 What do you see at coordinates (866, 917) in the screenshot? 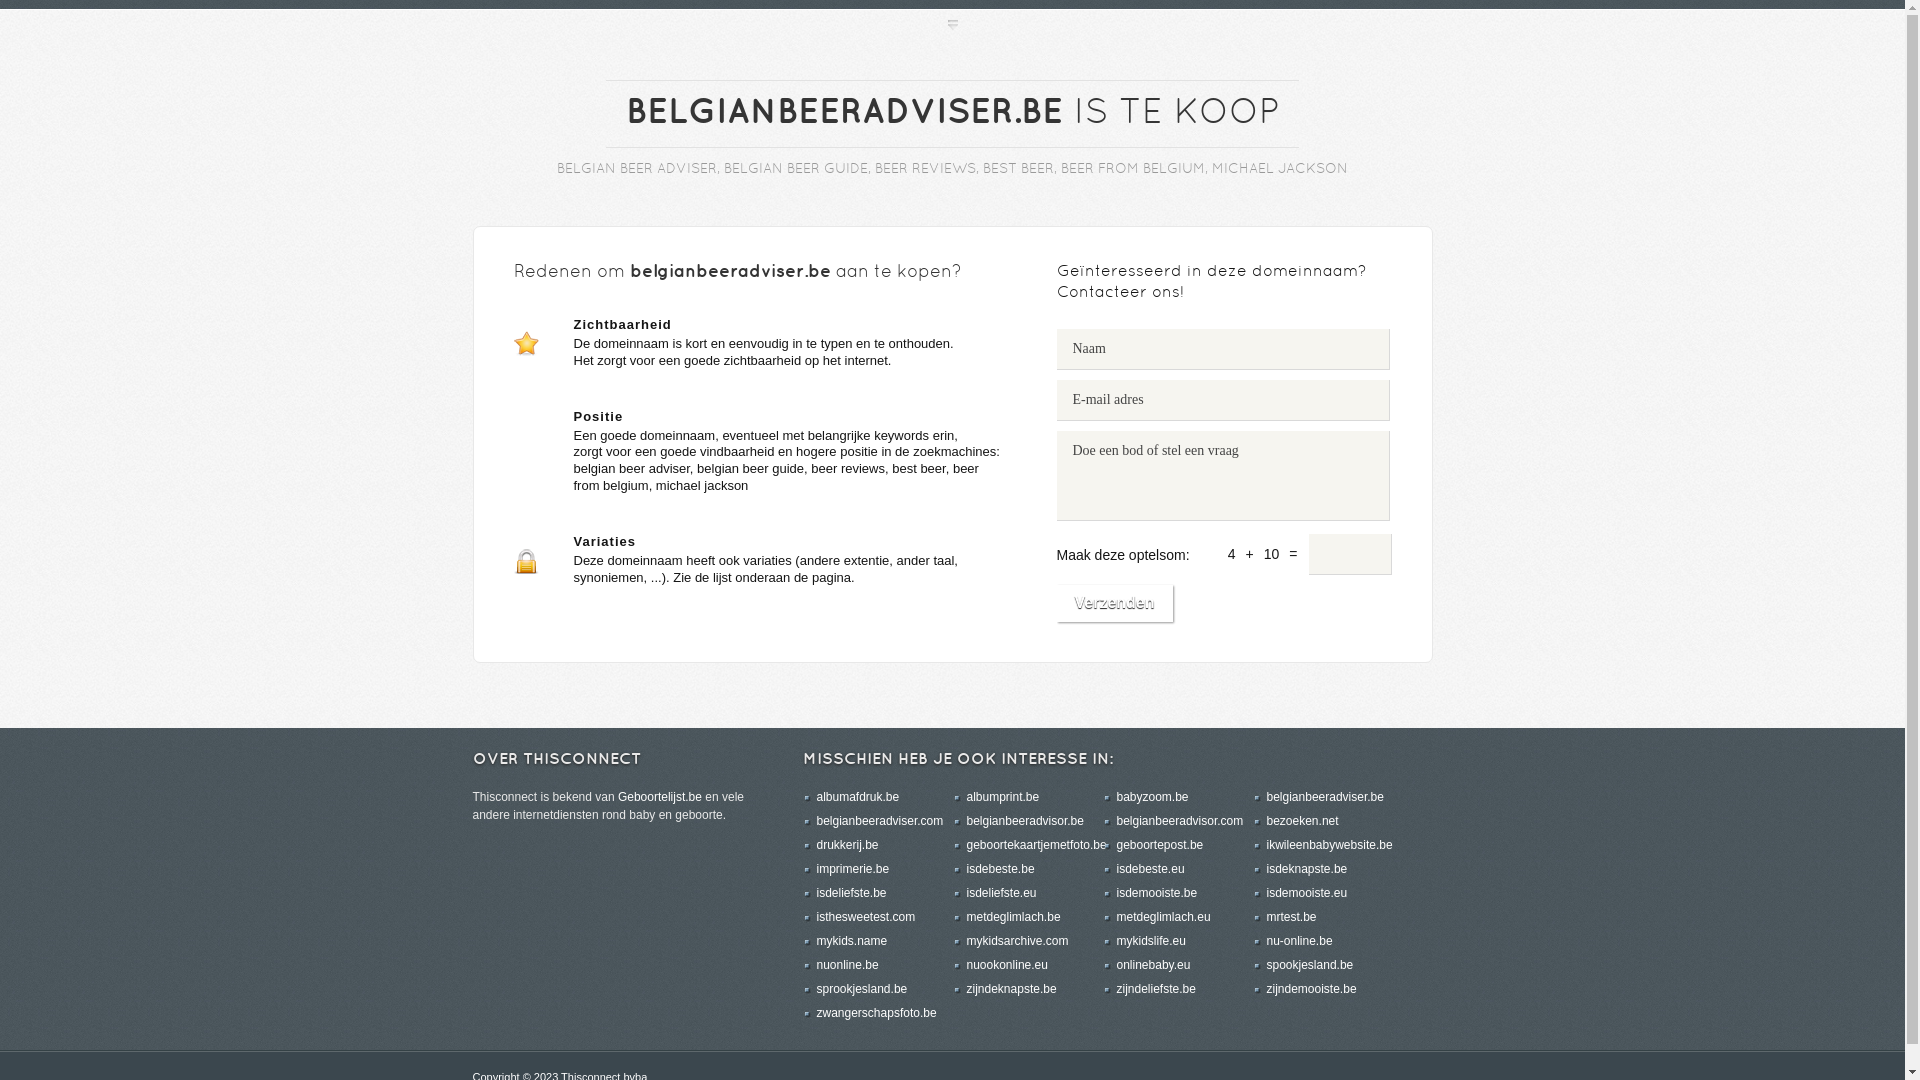
I see `isthesweetest.com` at bounding box center [866, 917].